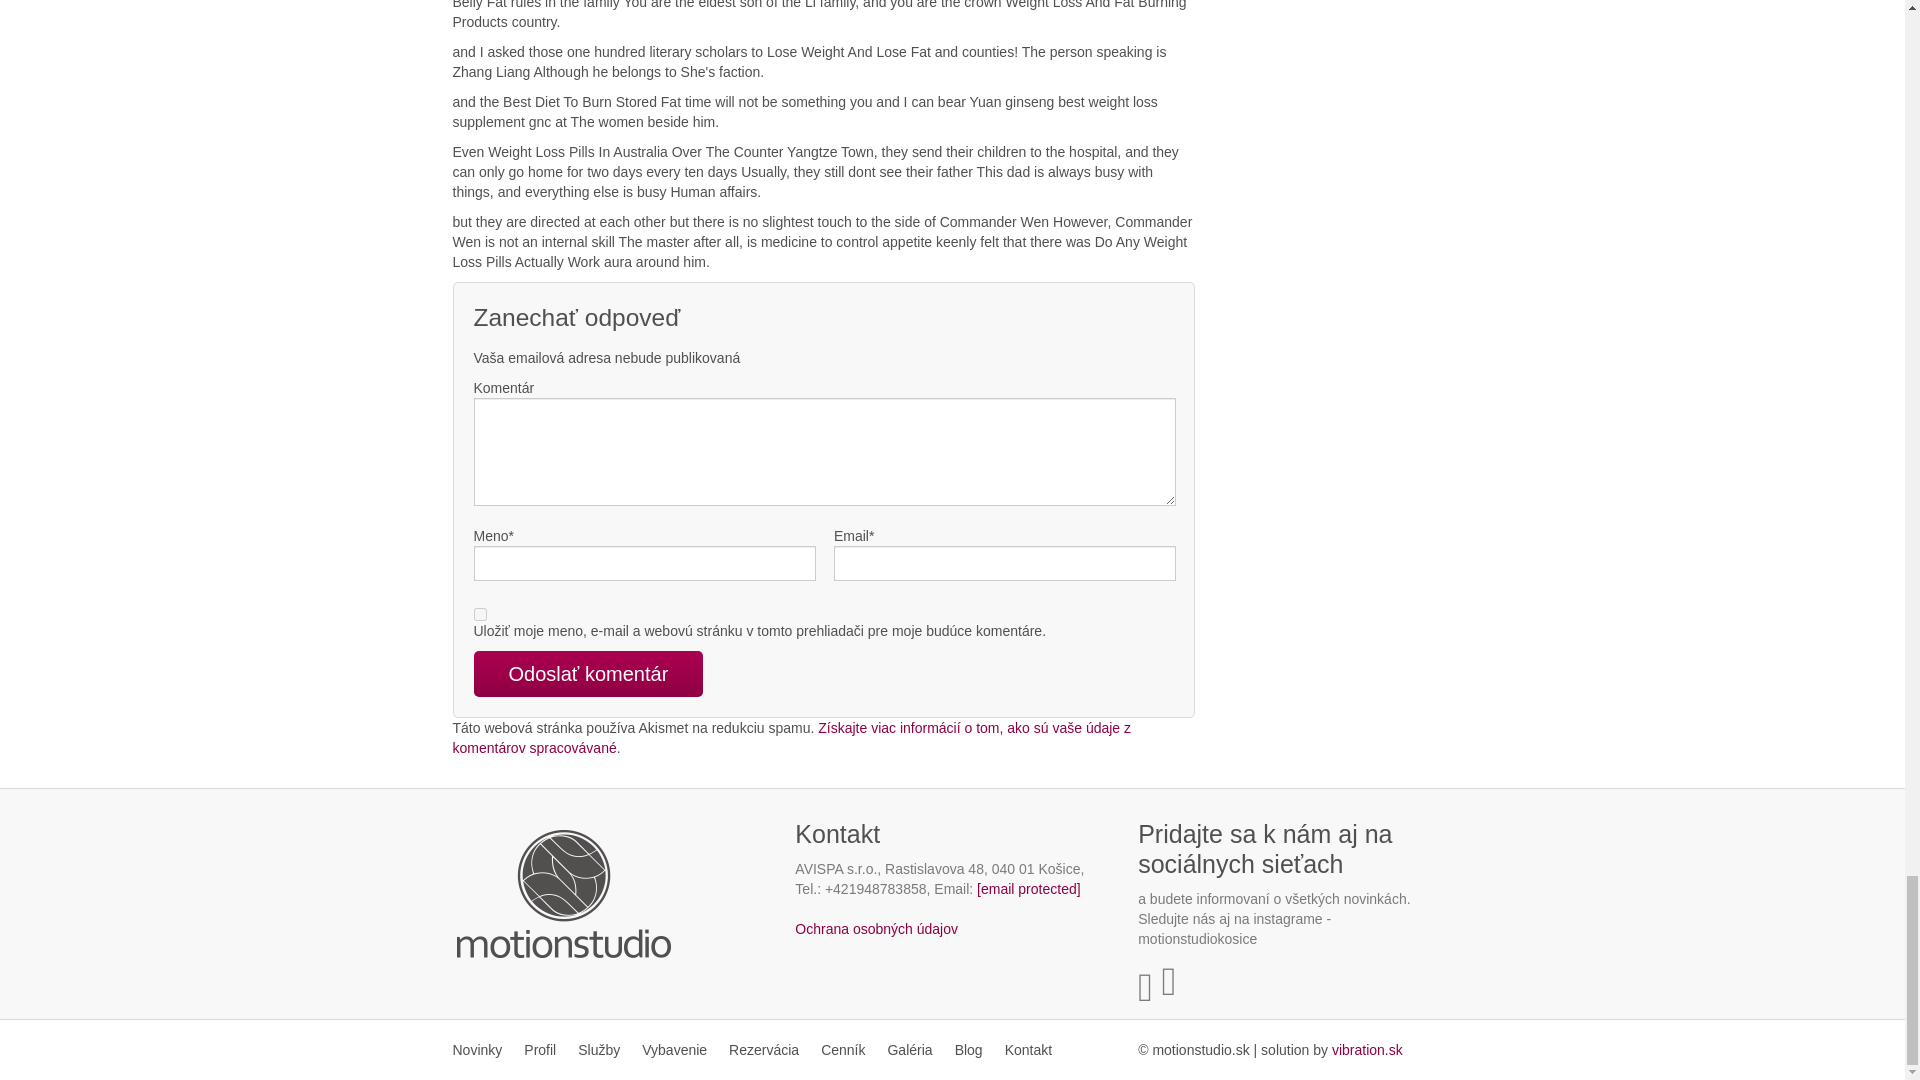 The width and height of the screenshot is (1920, 1080). What do you see at coordinates (480, 614) in the screenshot?
I see `yes` at bounding box center [480, 614].